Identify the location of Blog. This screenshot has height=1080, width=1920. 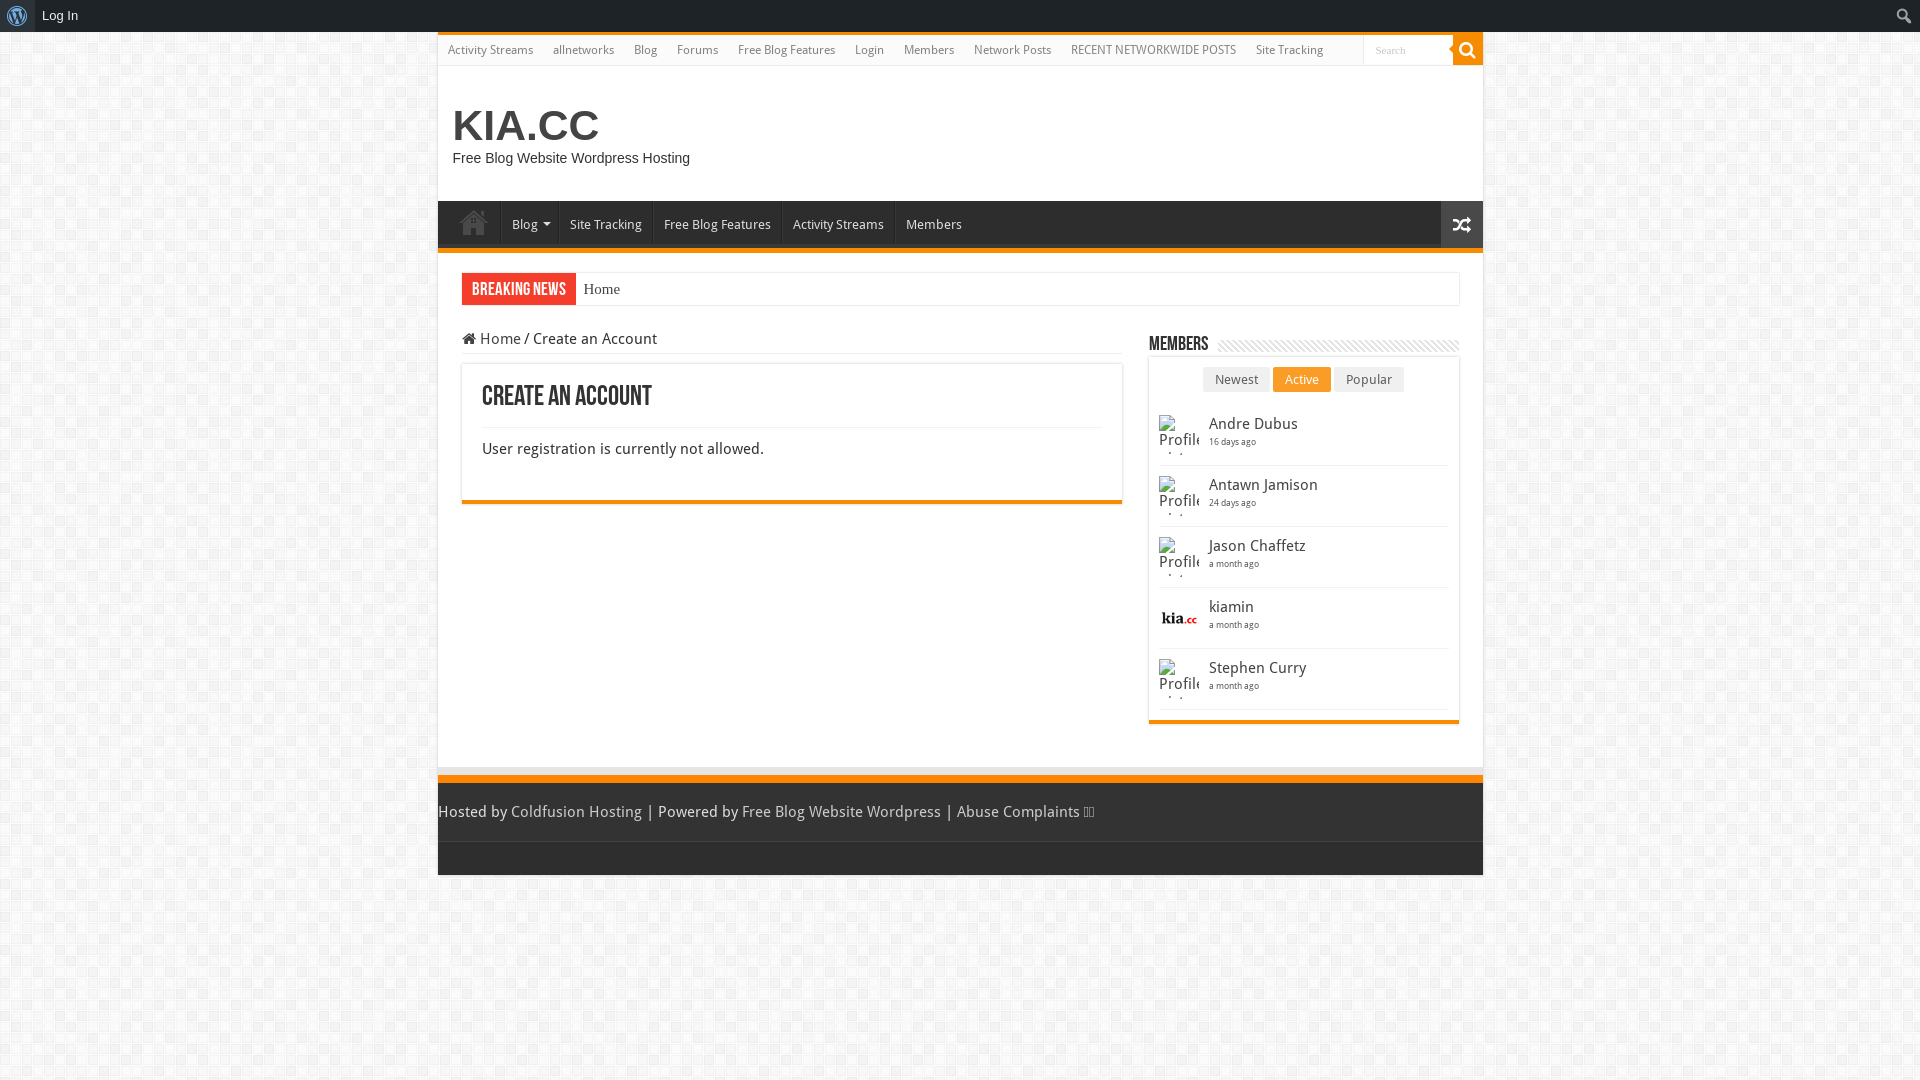
(646, 50).